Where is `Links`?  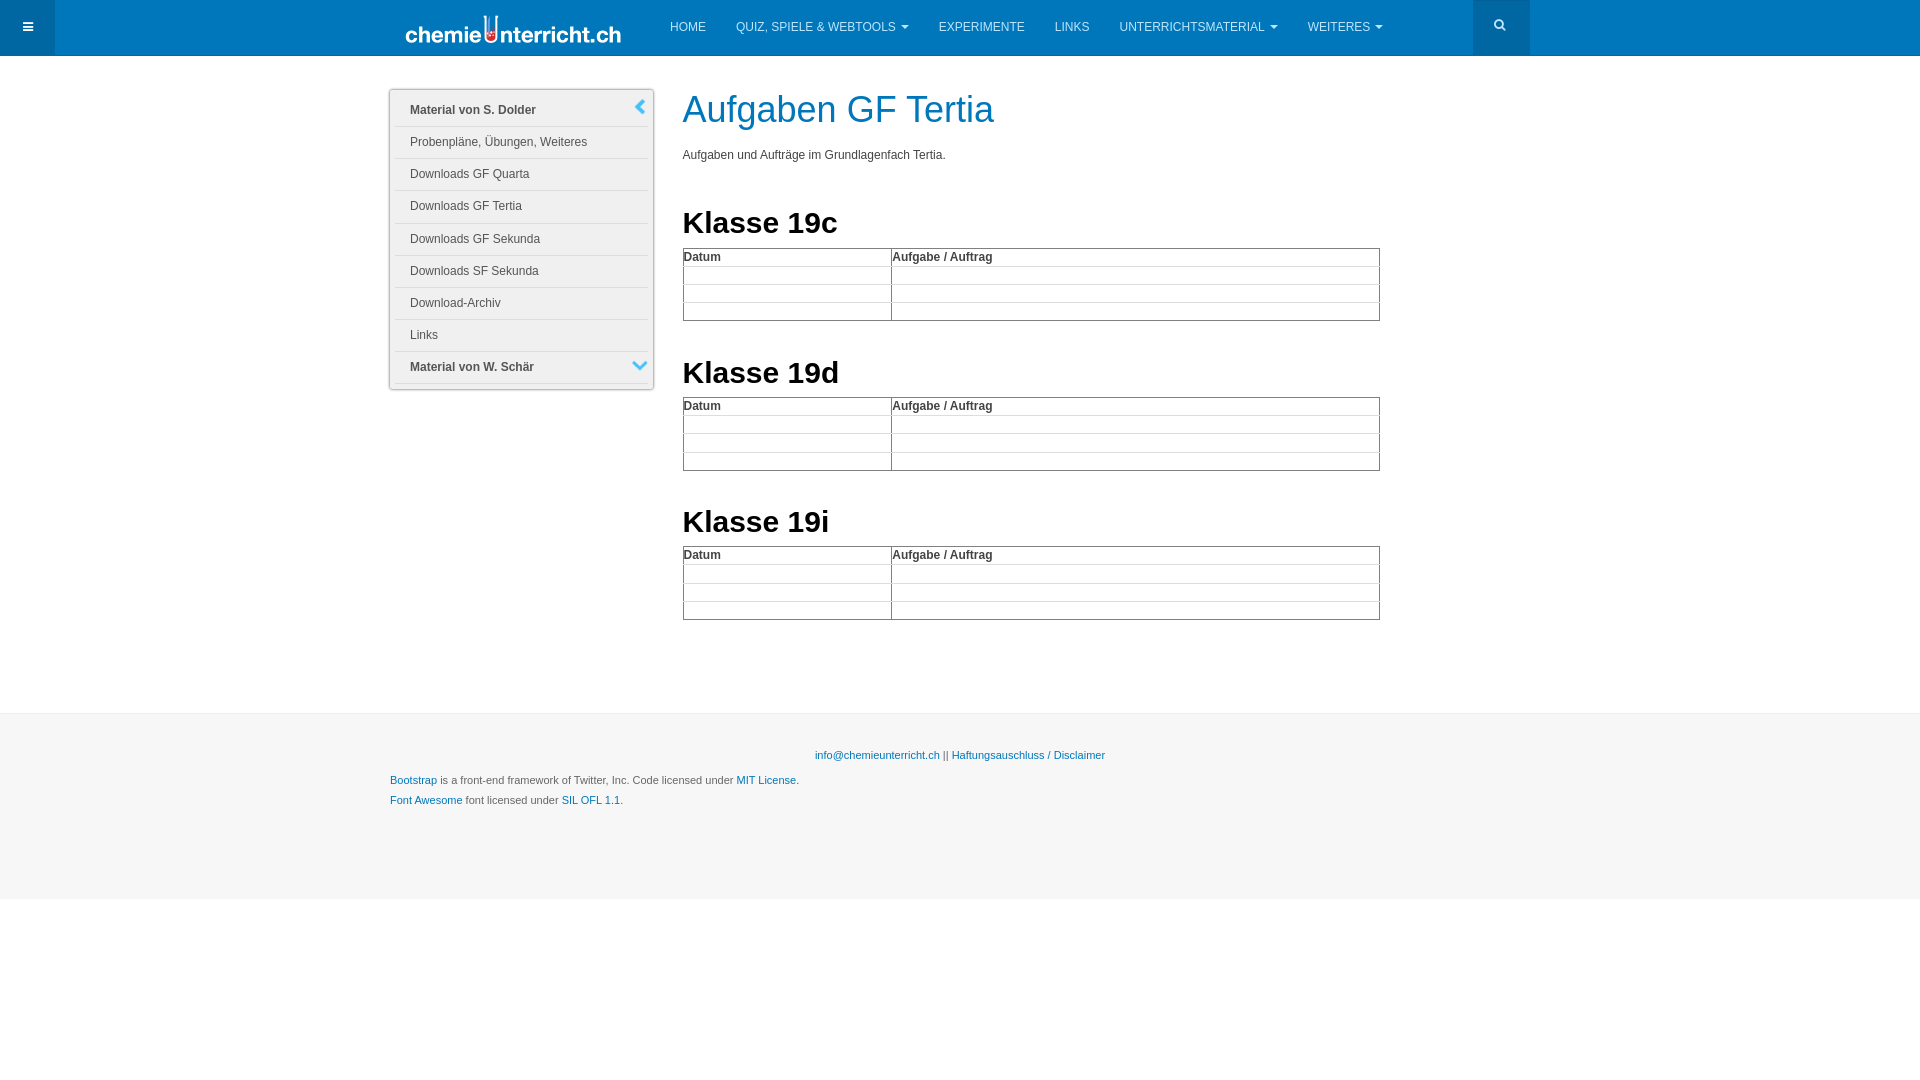
Links is located at coordinates (522, 336).